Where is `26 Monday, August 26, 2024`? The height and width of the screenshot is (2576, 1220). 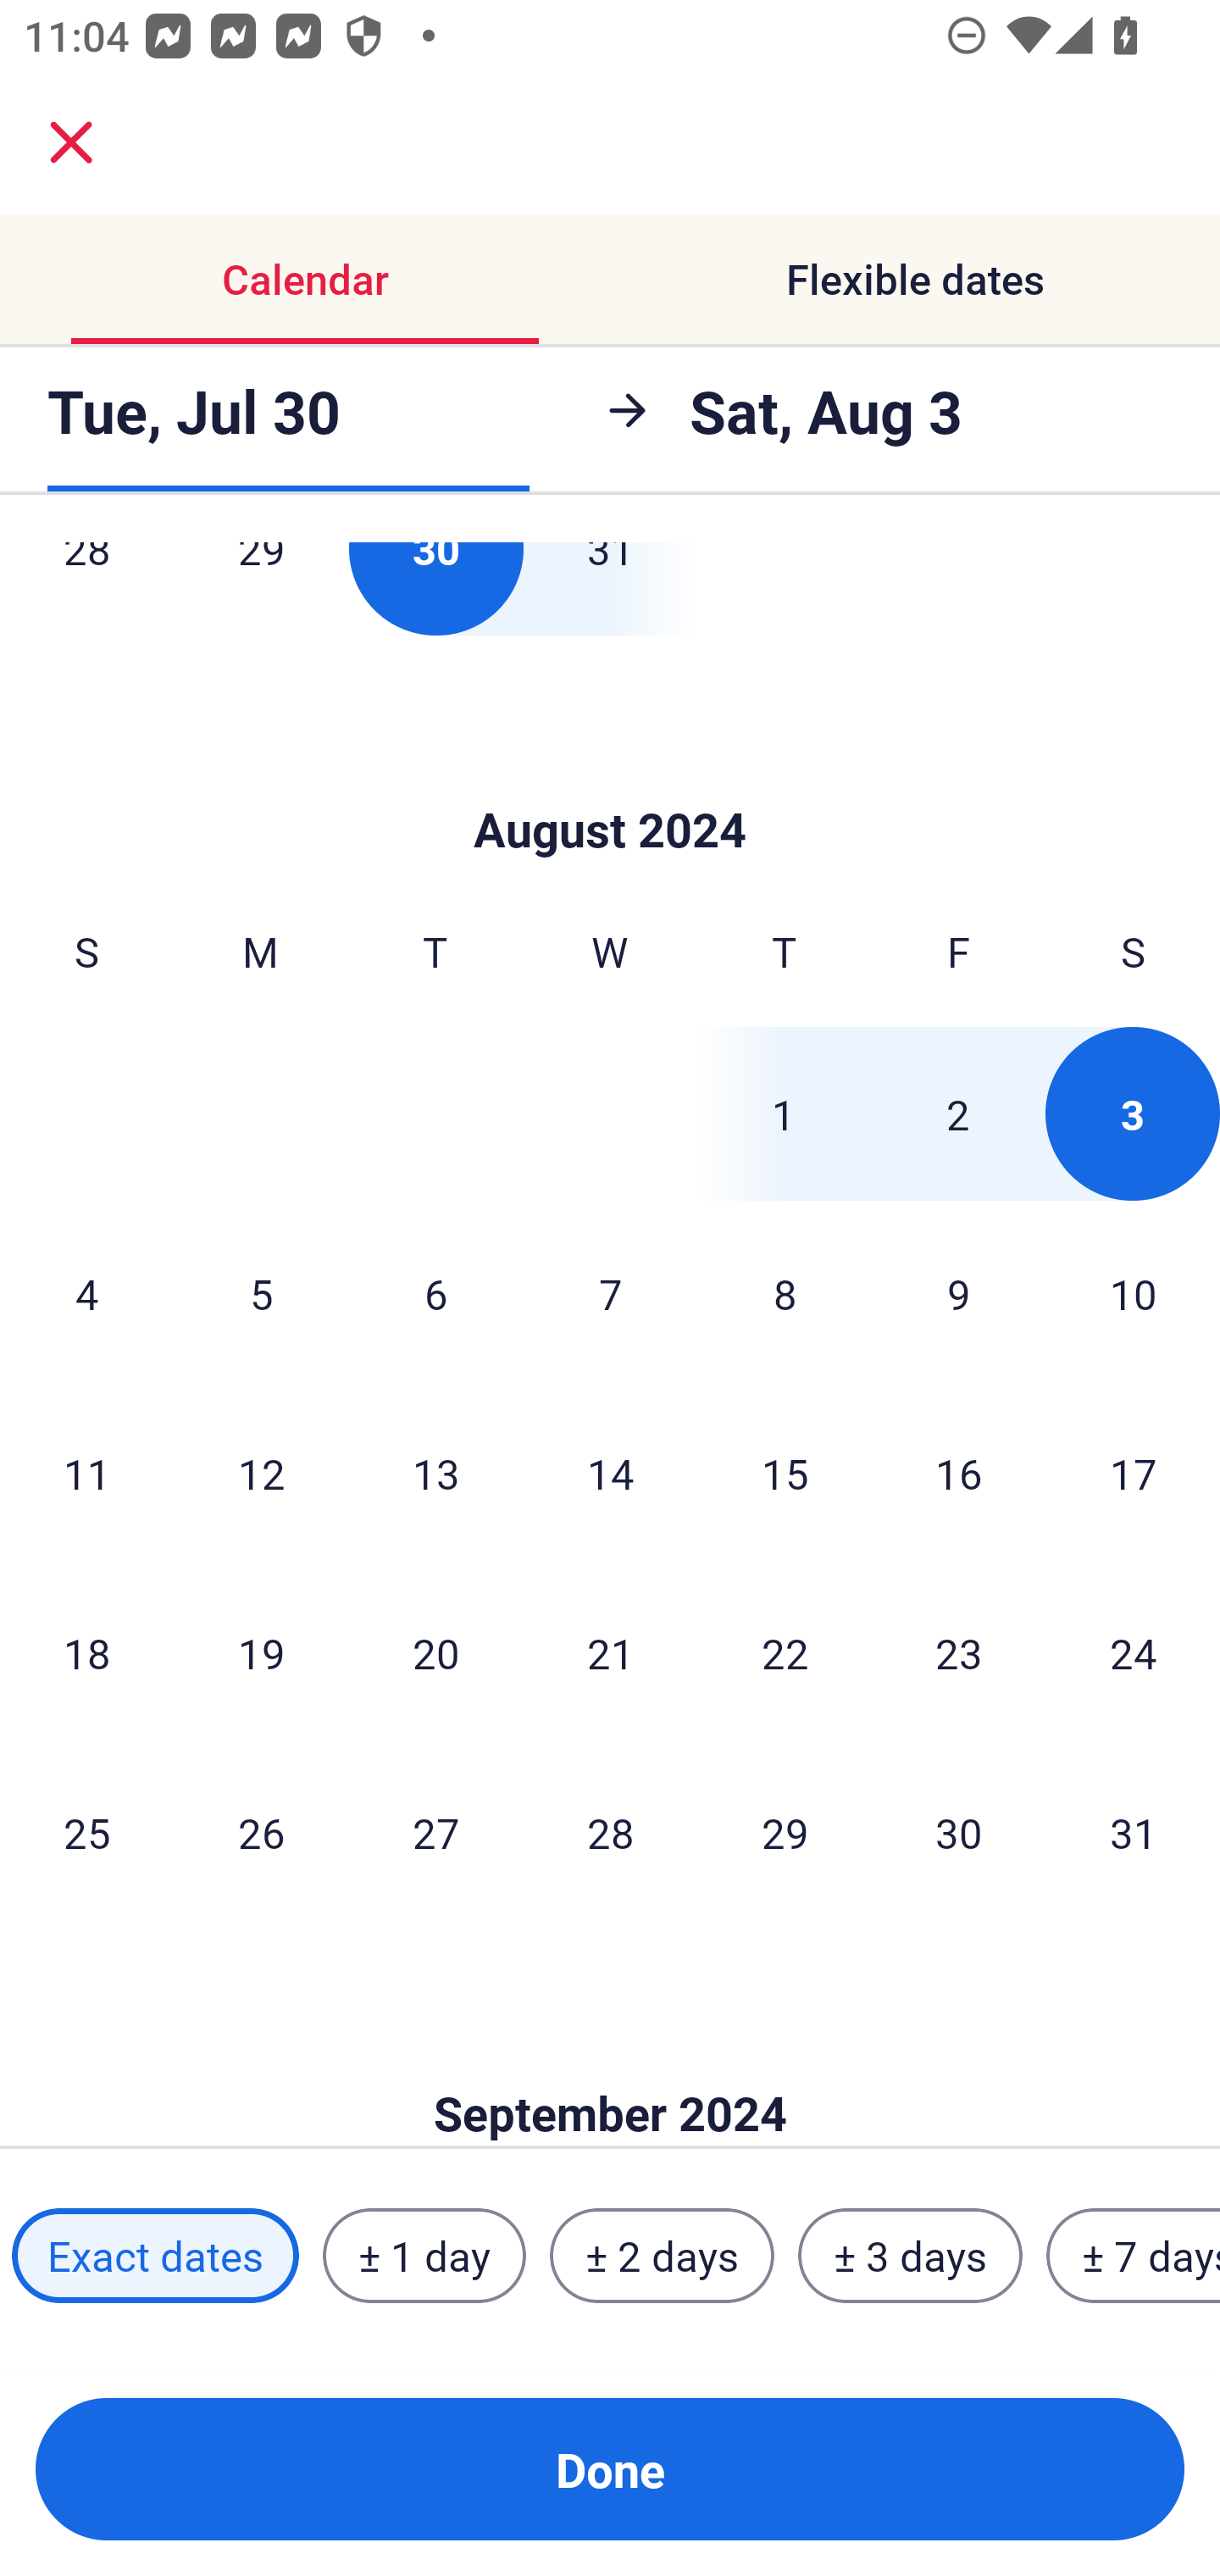 26 Monday, August 26, 2024 is located at coordinates (261, 1832).